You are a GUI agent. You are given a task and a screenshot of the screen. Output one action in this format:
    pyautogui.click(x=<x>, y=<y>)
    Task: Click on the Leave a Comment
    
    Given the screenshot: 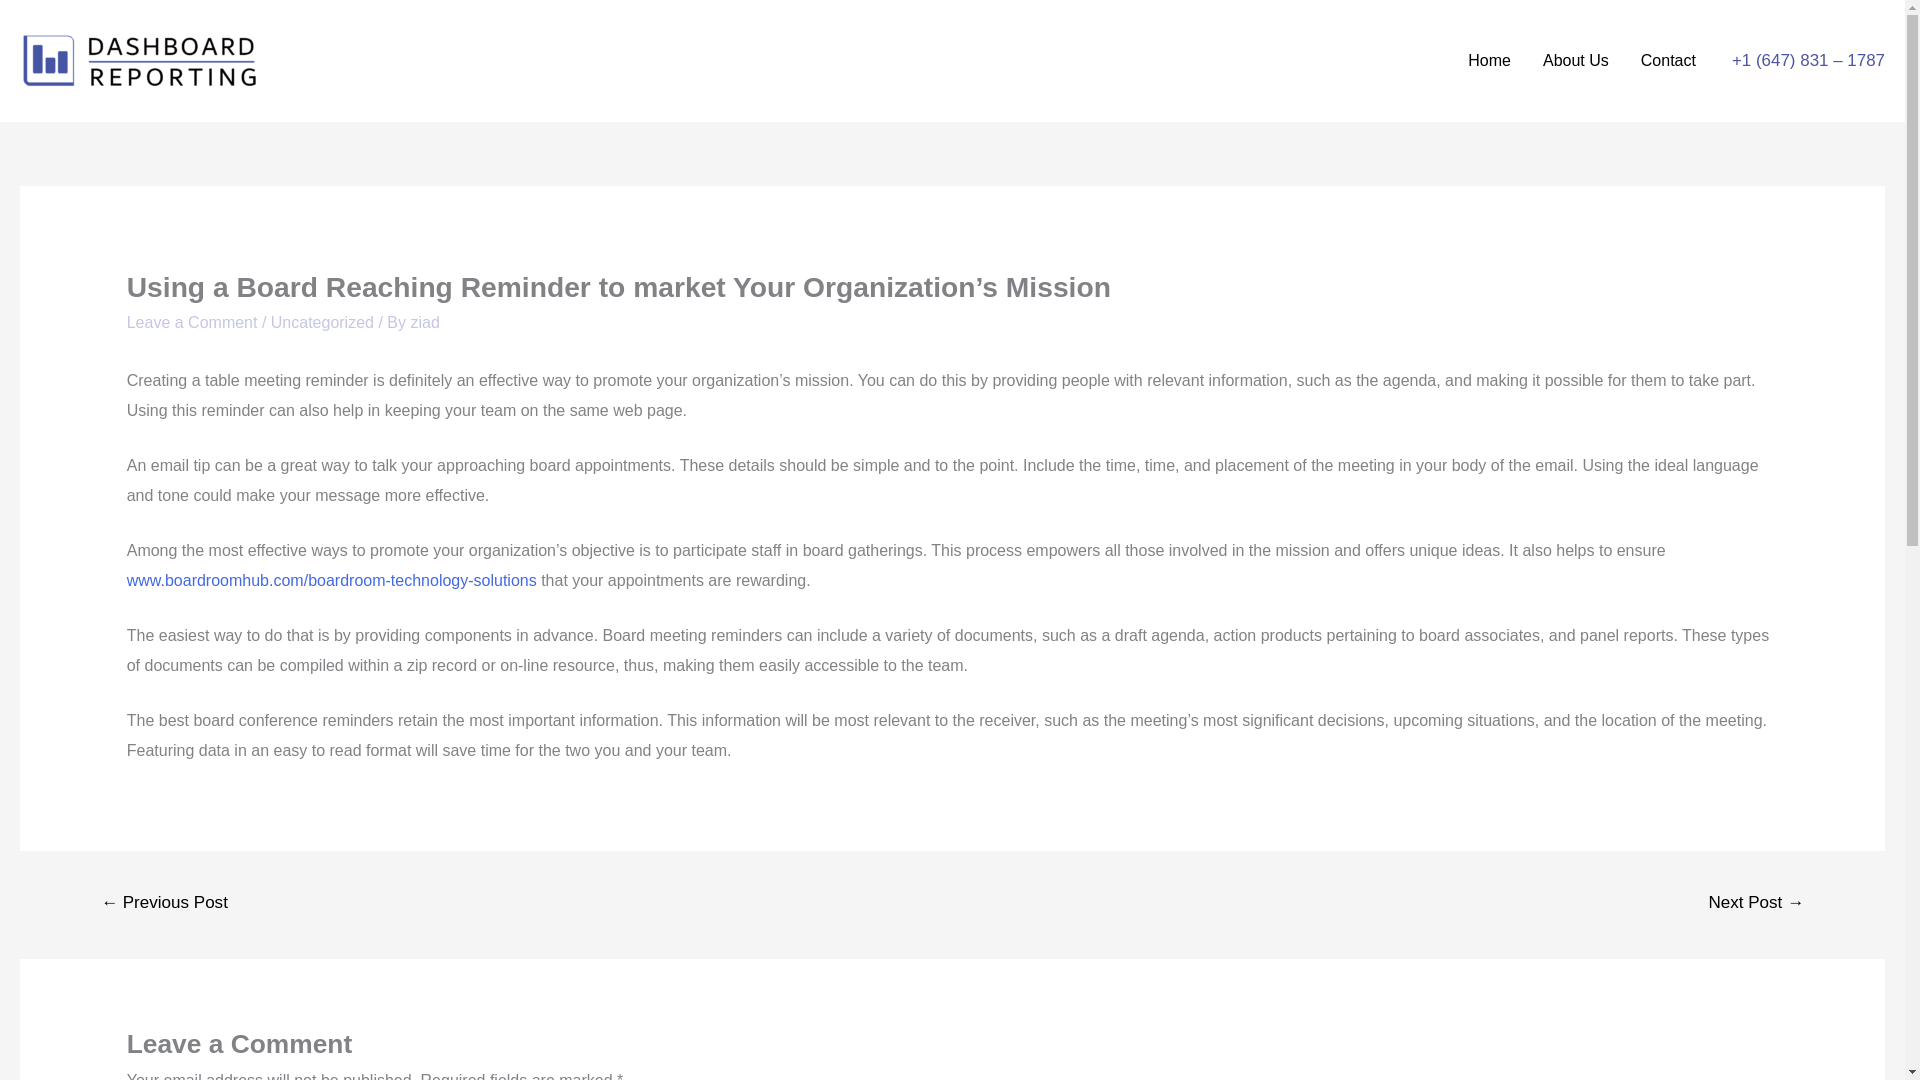 What is the action you would take?
    pyautogui.click(x=192, y=322)
    